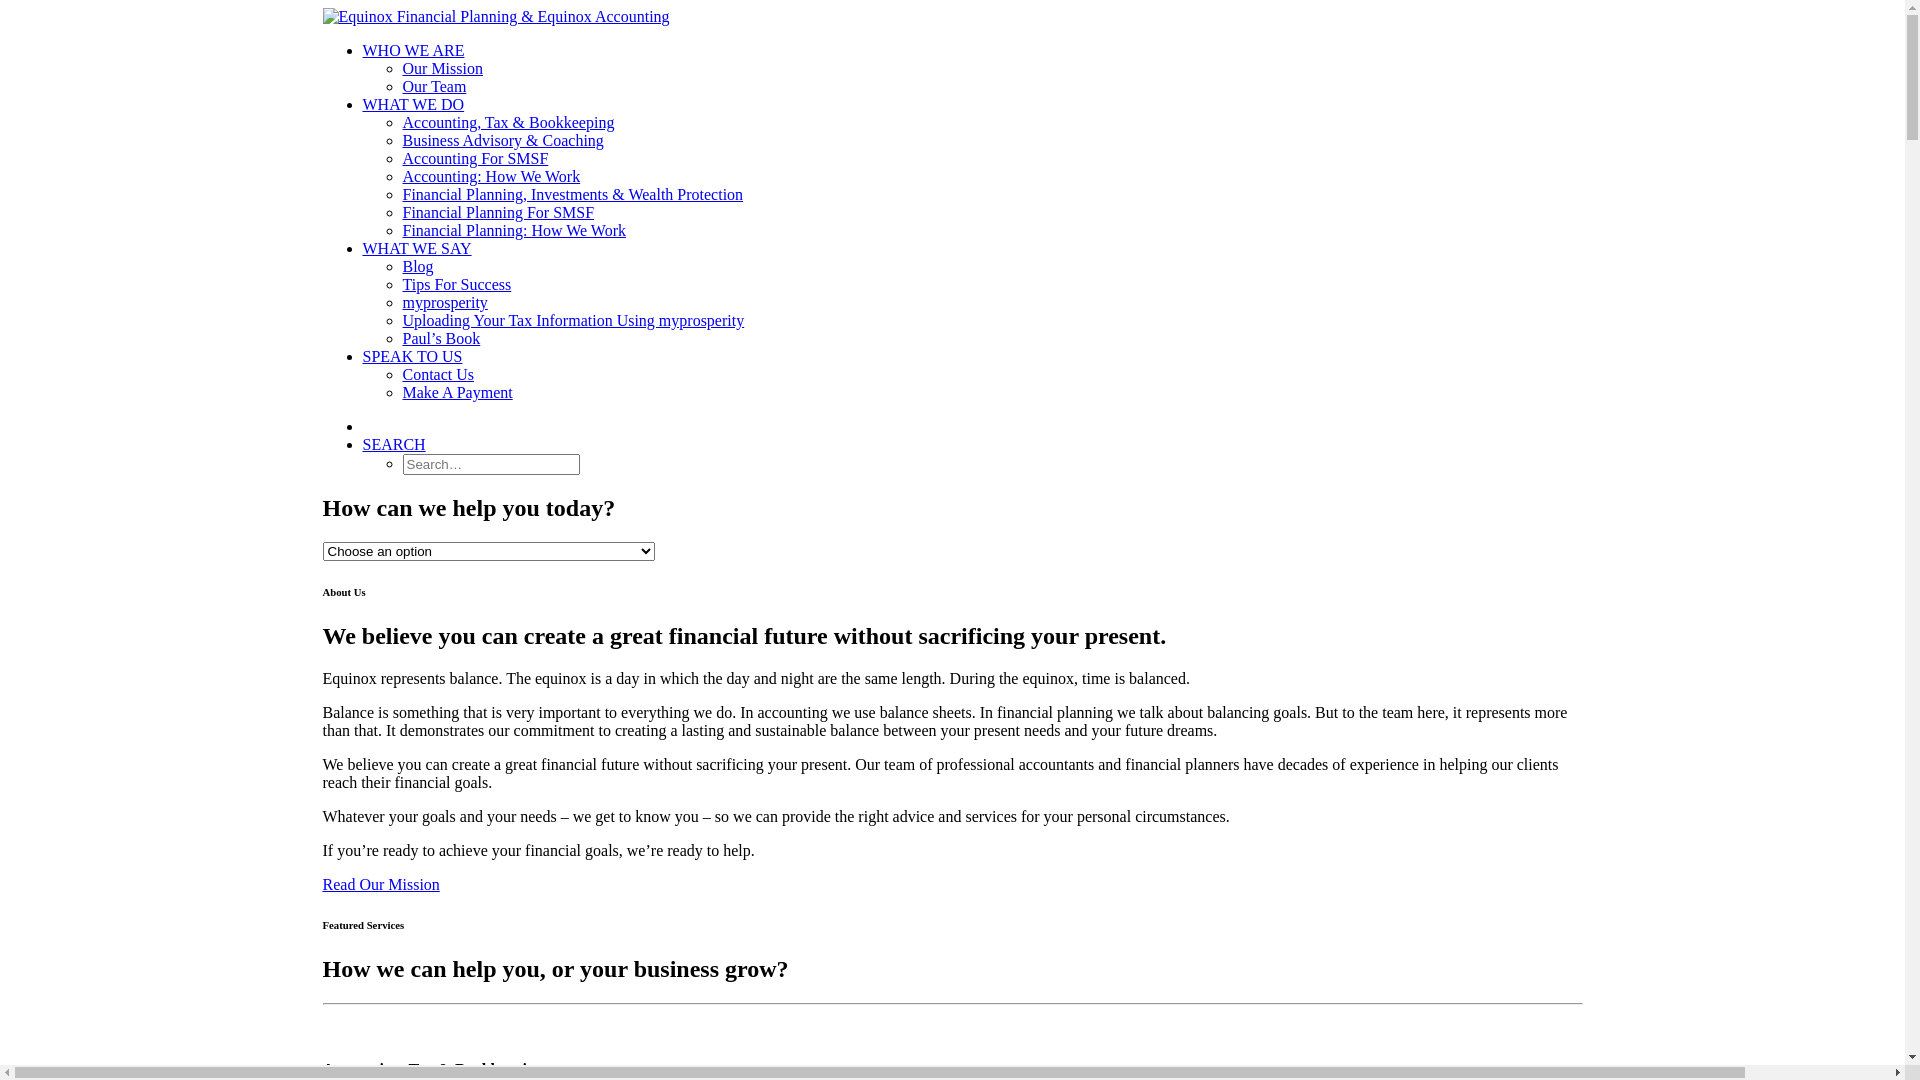  What do you see at coordinates (412, 356) in the screenshot?
I see `SPEAK TO US` at bounding box center [412, 356].